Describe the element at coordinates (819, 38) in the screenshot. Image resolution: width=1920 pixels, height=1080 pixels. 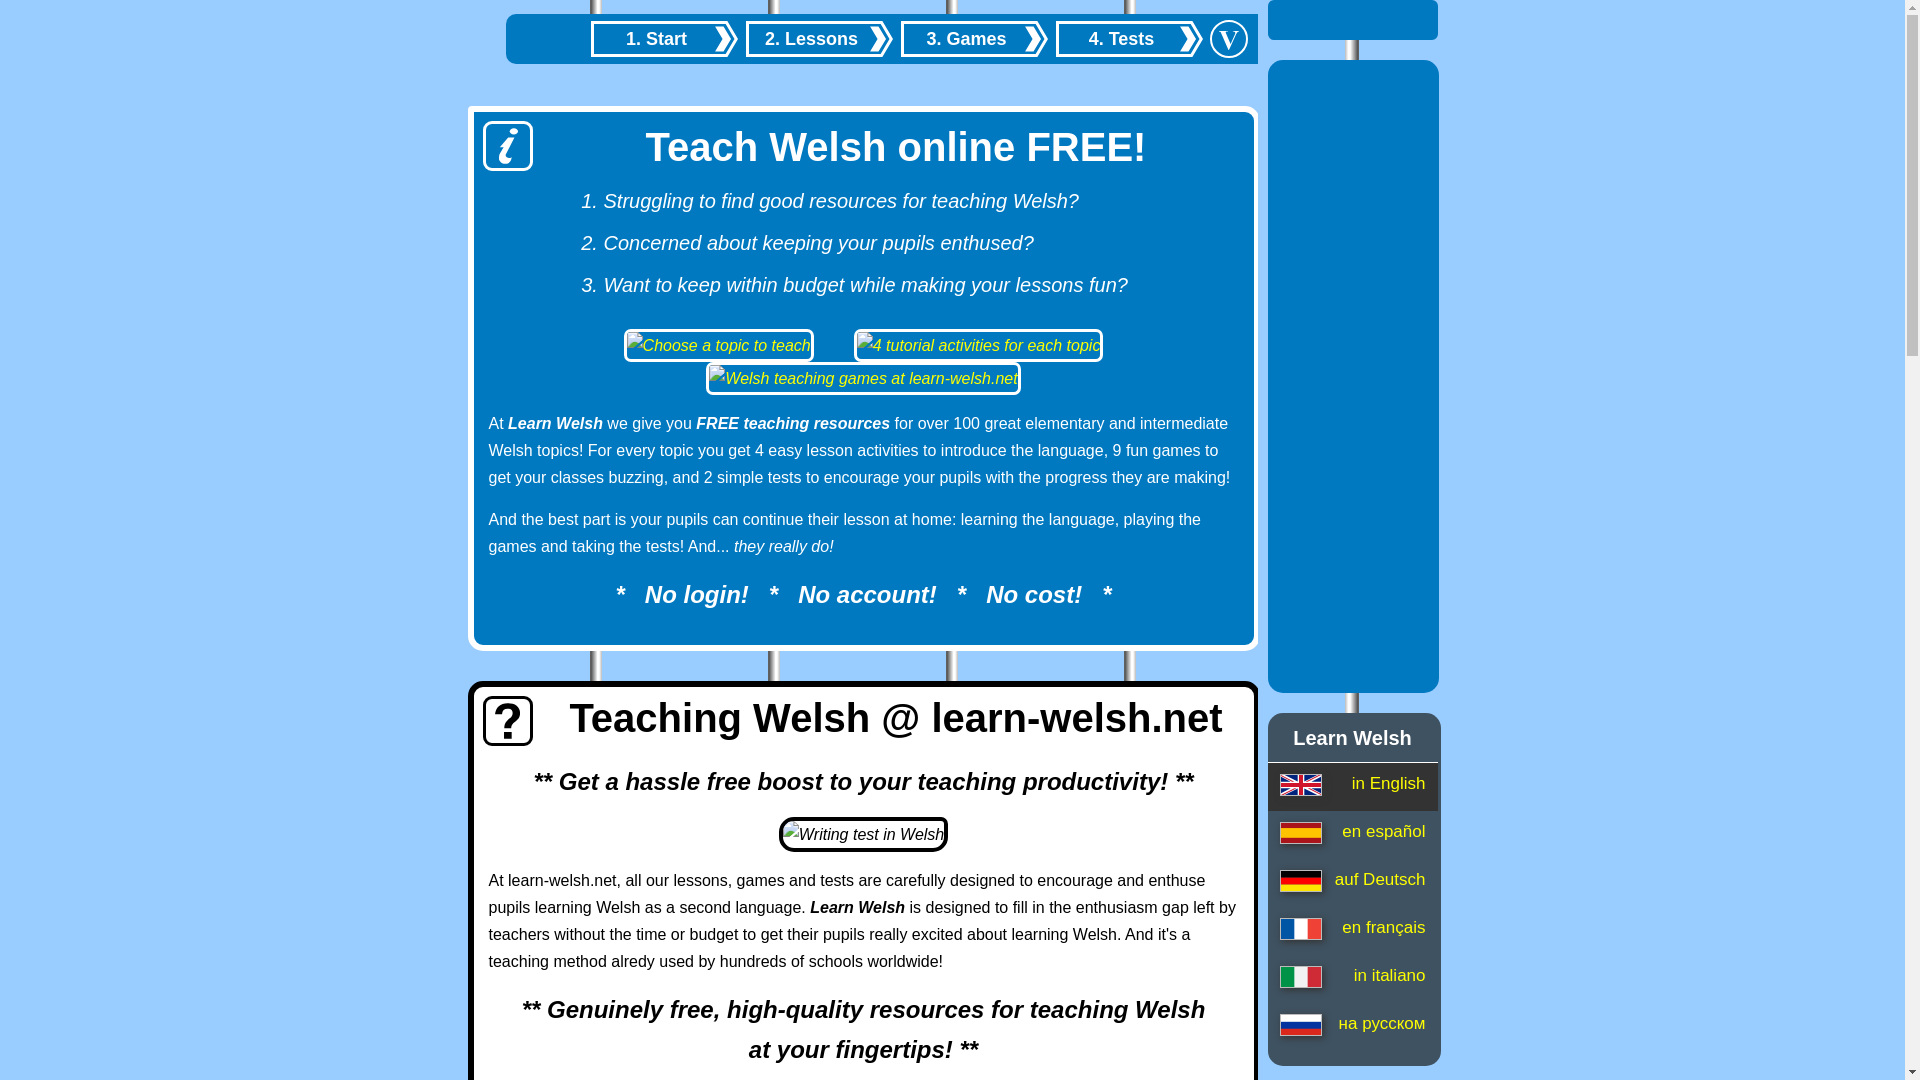
I see `2. Lessons` at that location.